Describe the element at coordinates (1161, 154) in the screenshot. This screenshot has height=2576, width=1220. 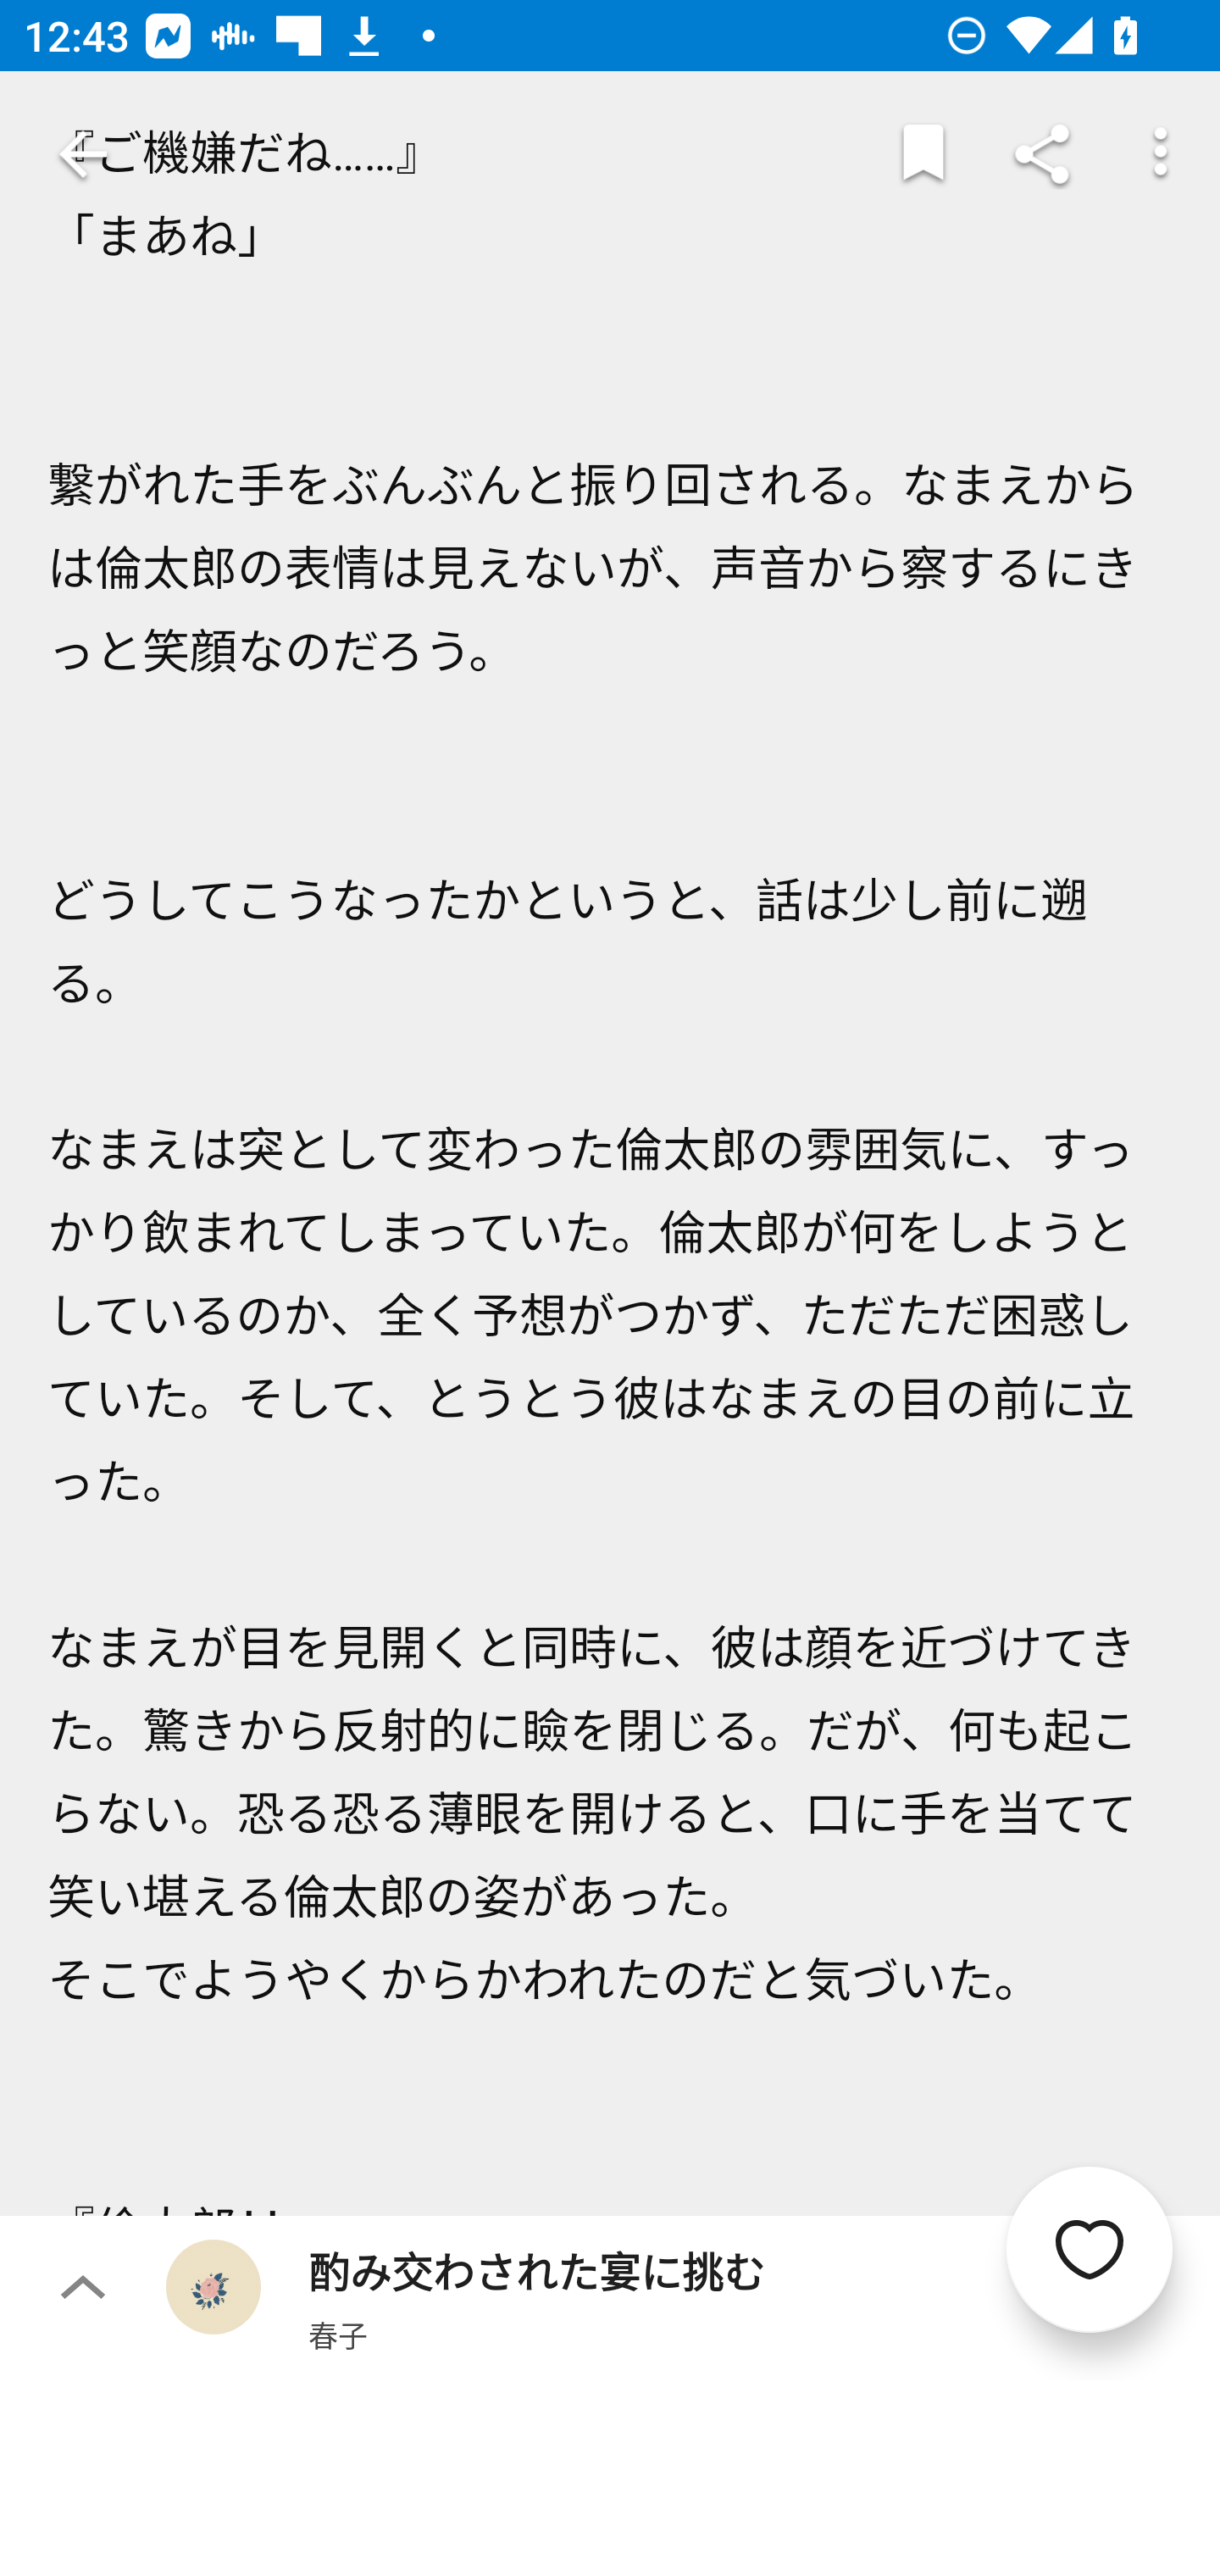
I see `More options` at that location.